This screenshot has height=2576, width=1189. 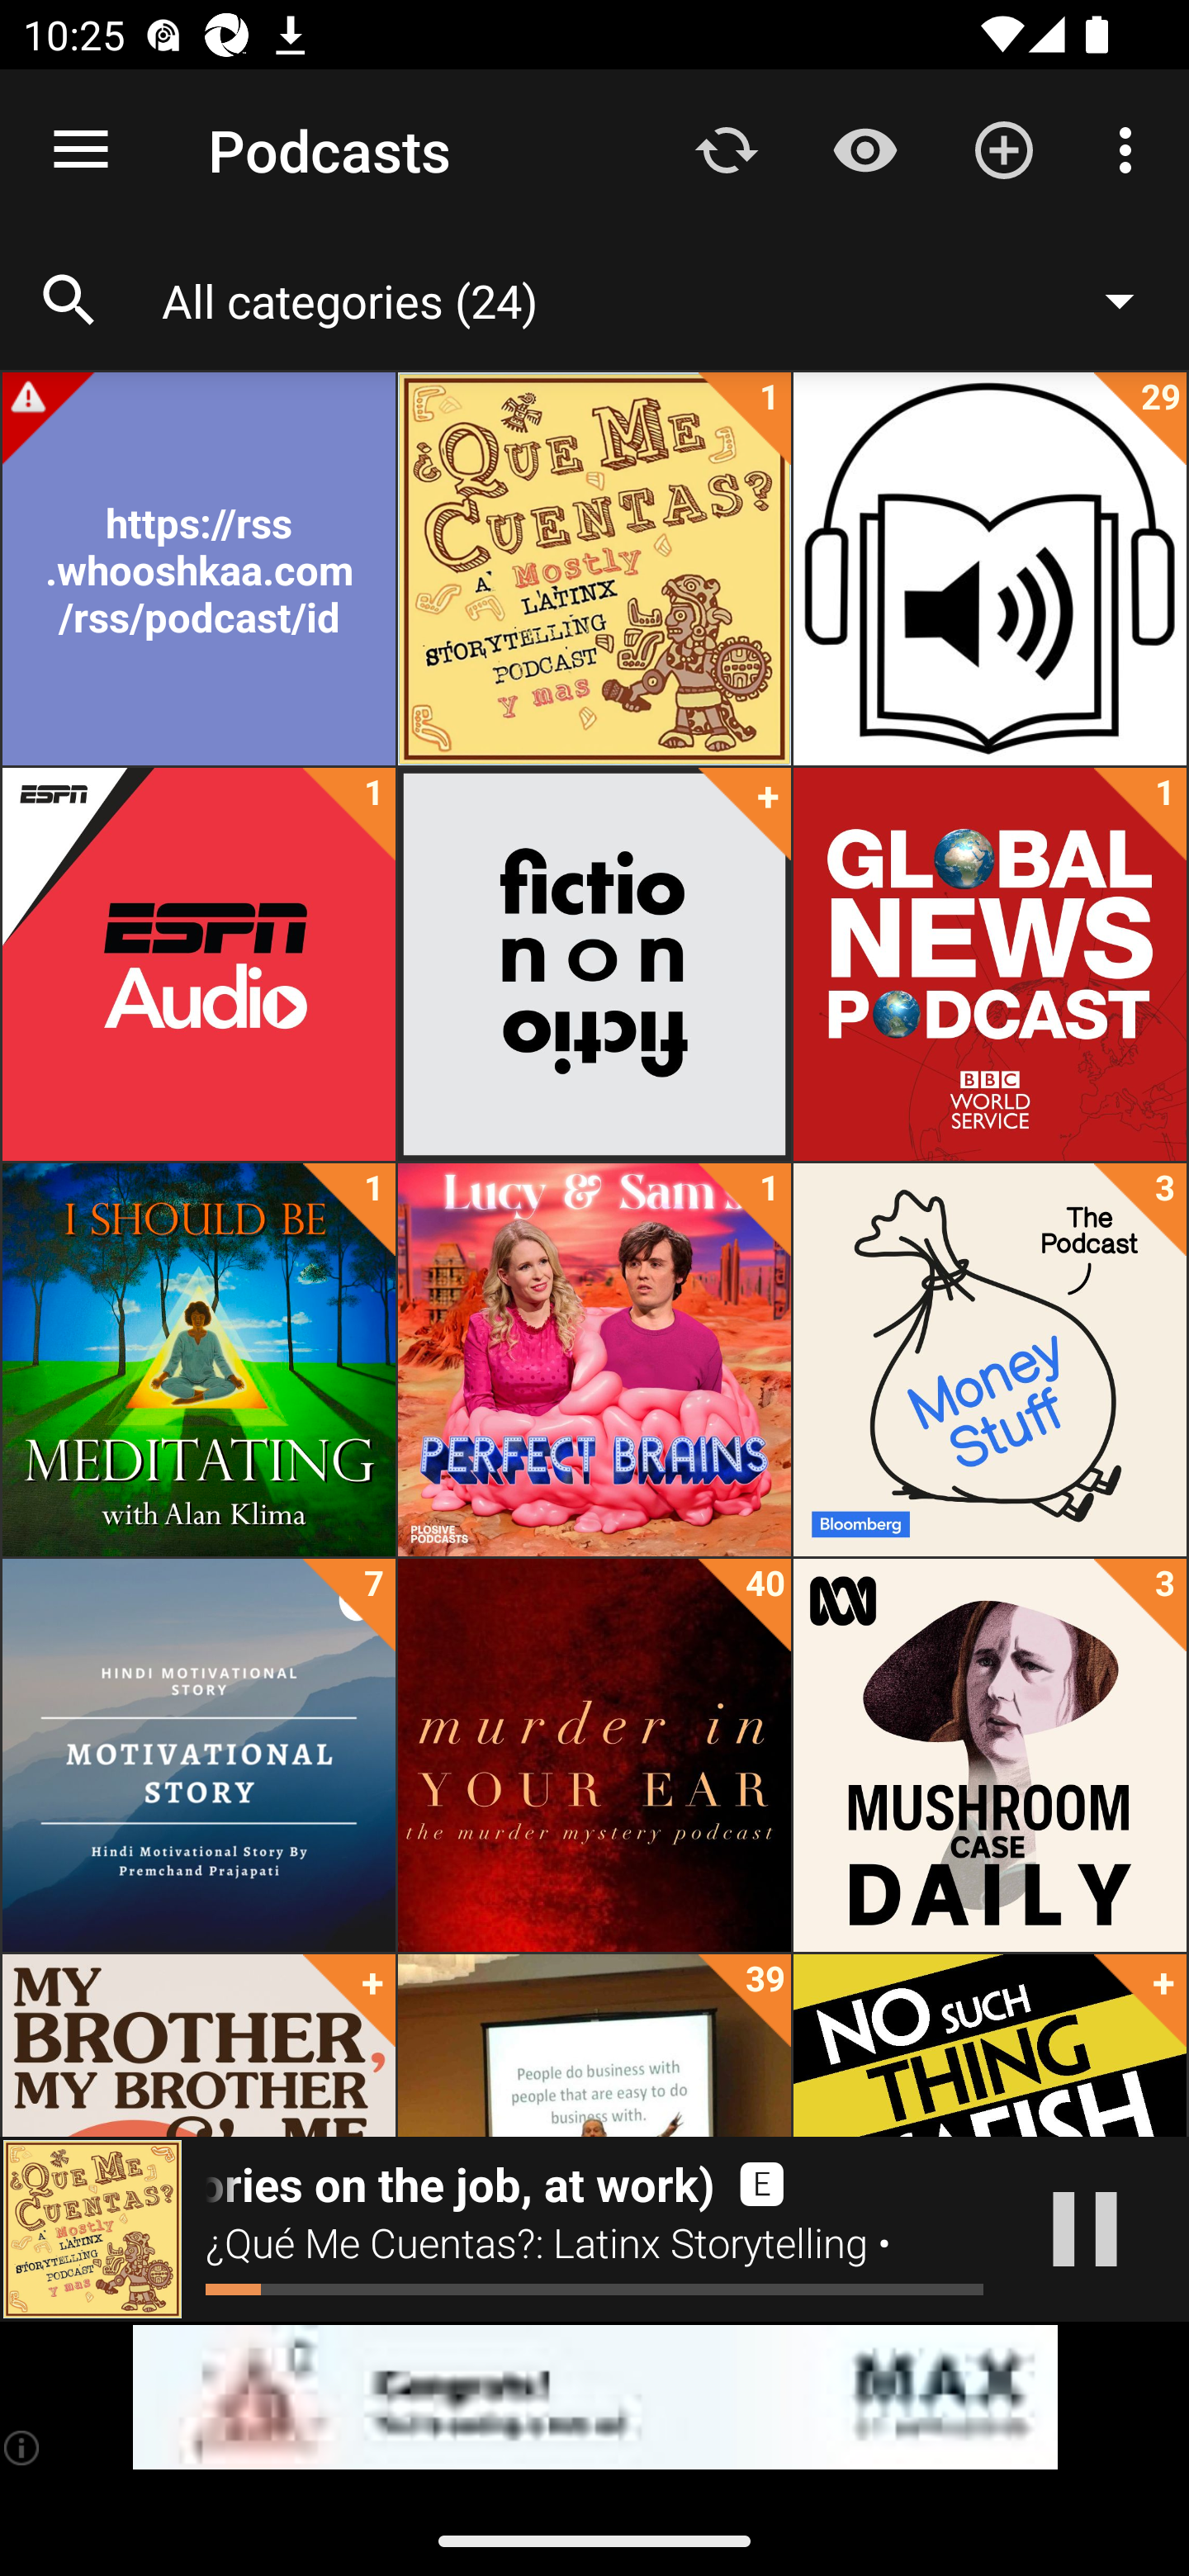 What do you see at coordinates (594, 964) in the screenshot?
I see `fiction/non/fiction +` at bounding box center [594, 964].